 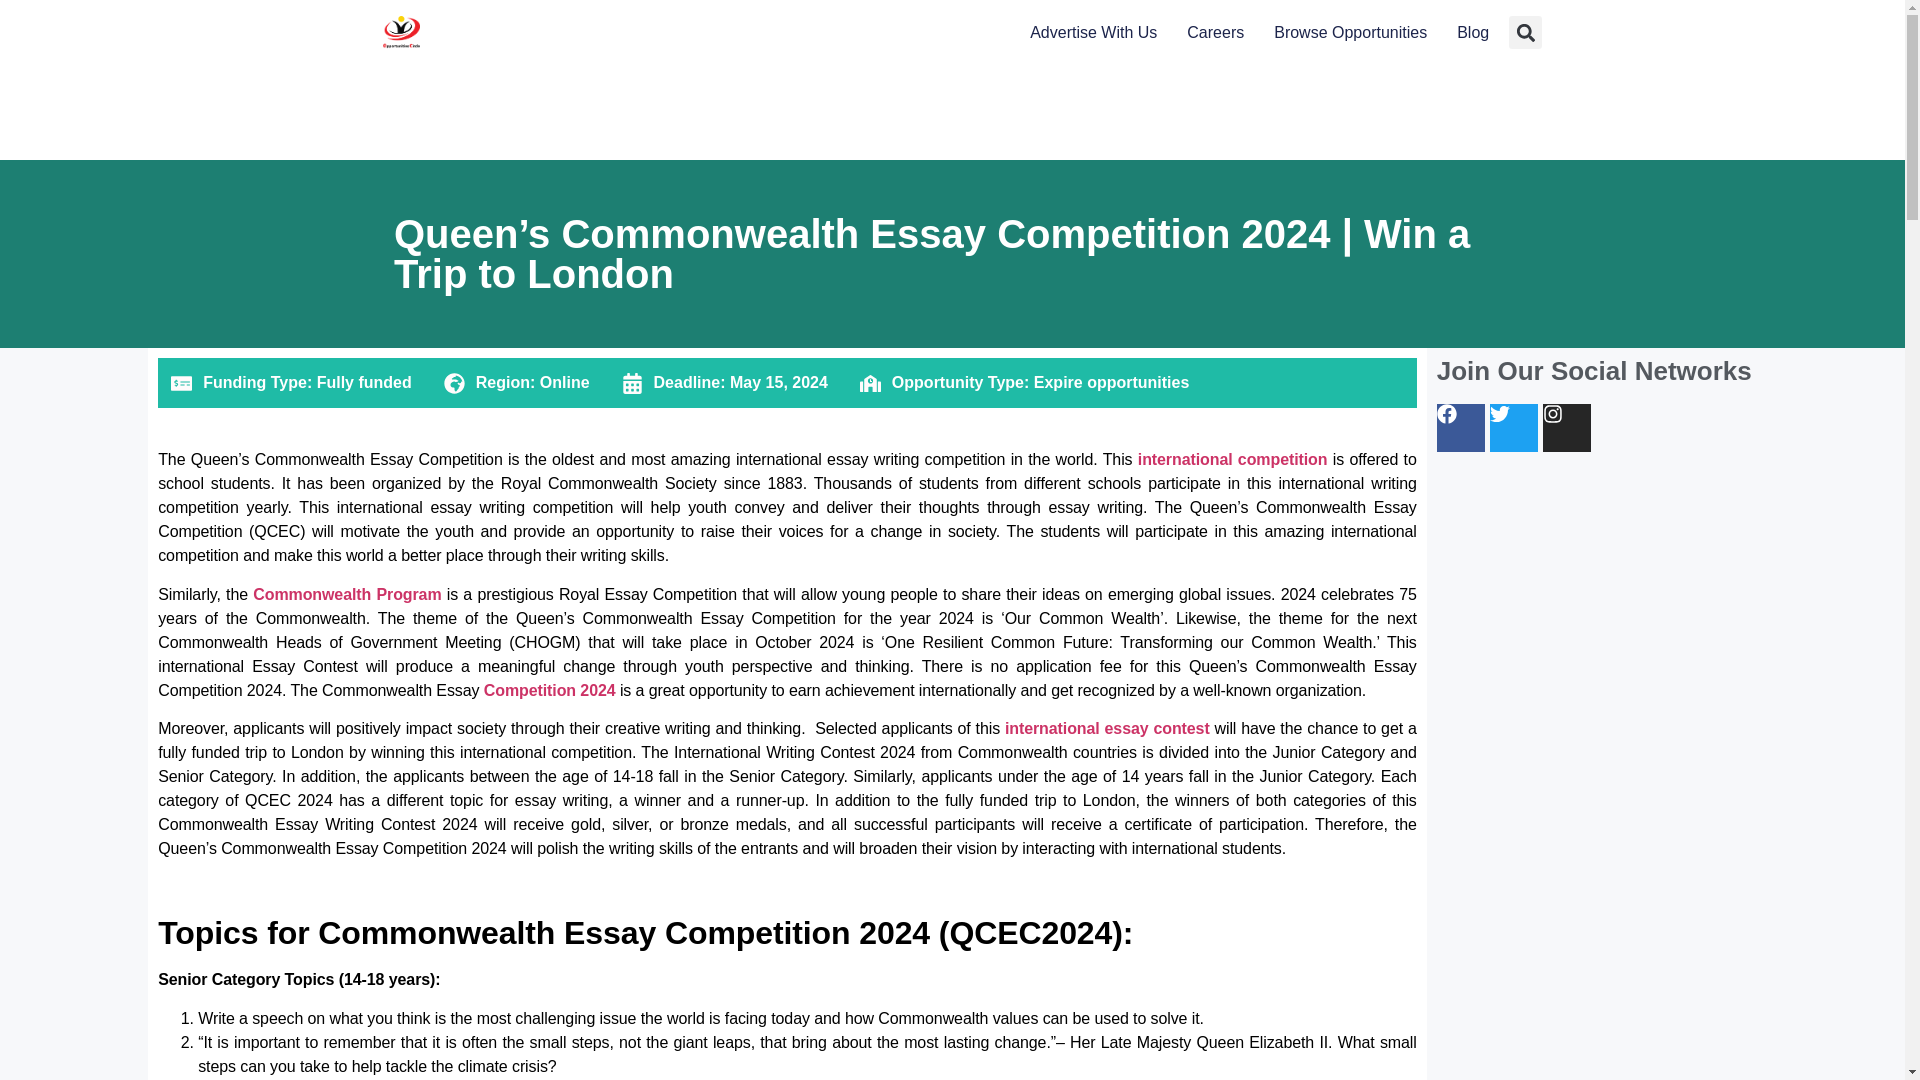 I want to click on Online, so click(x=564, y=382).